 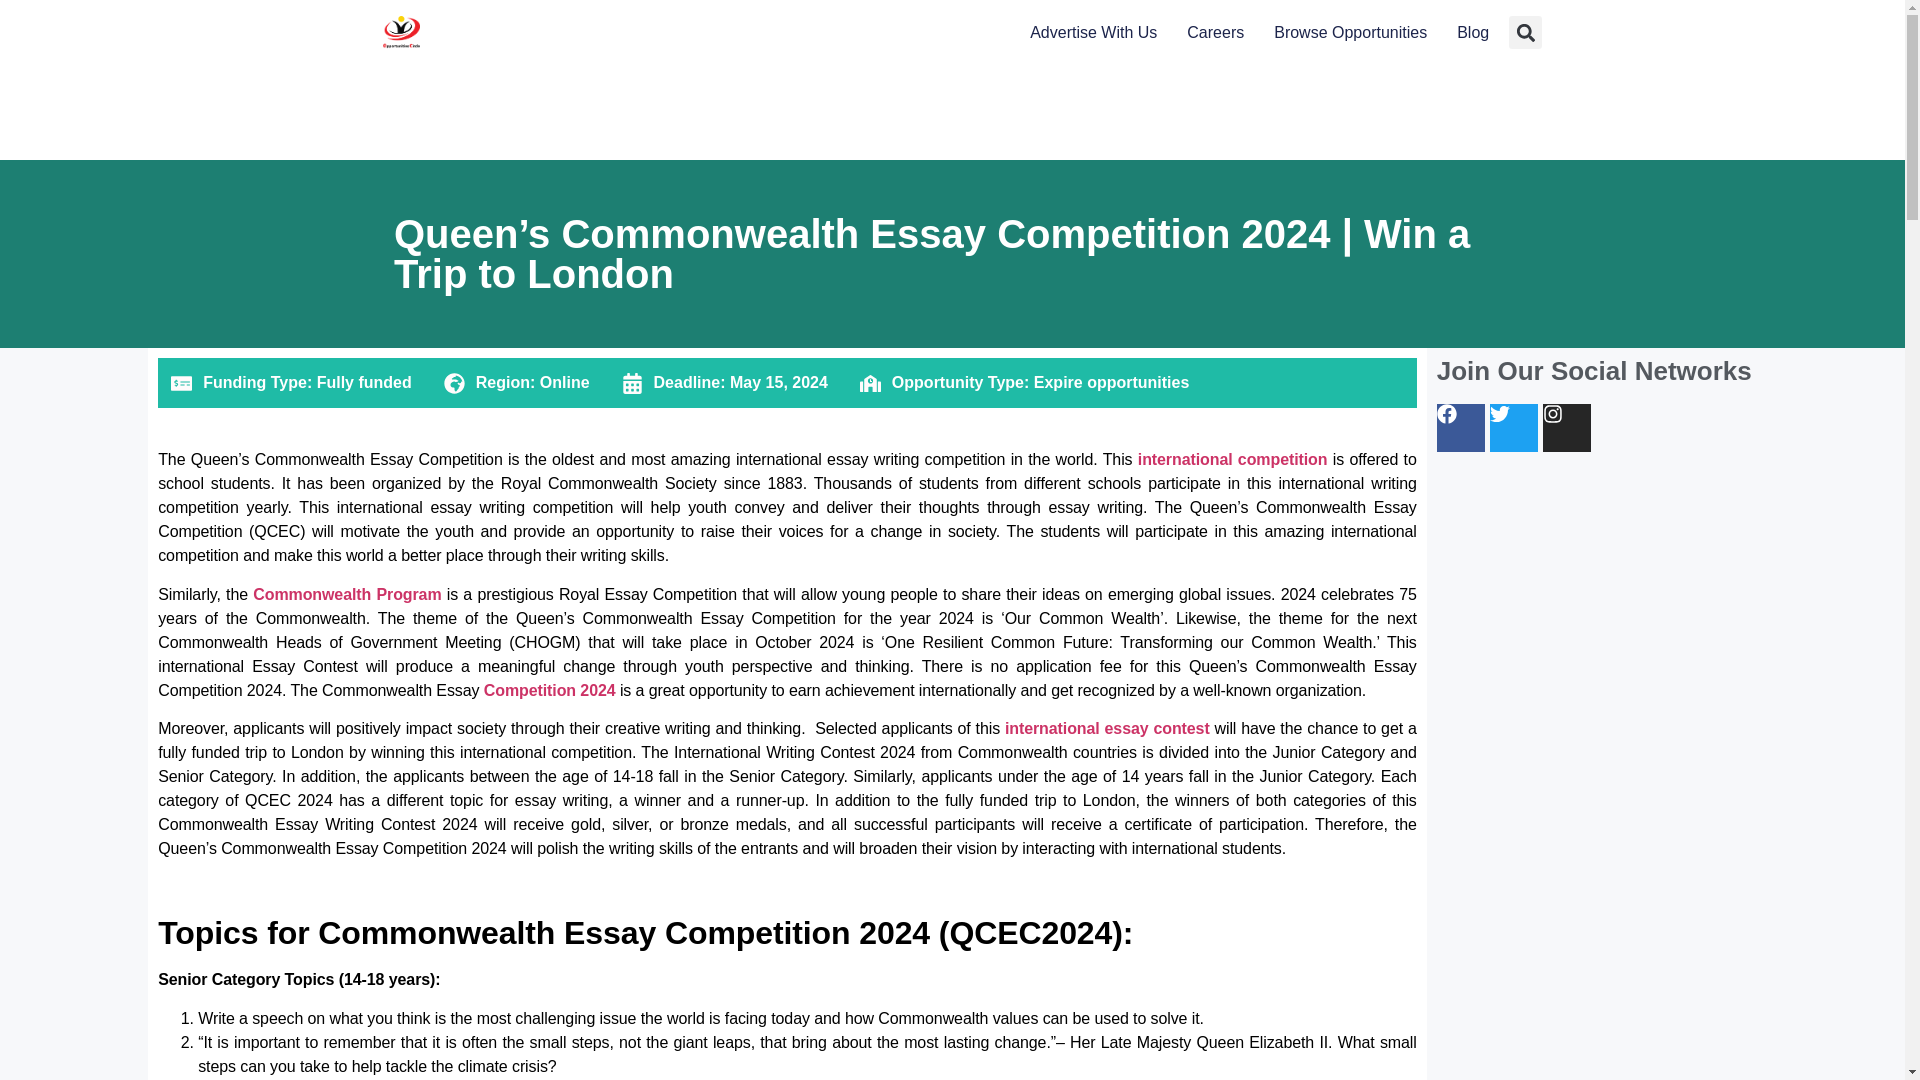 I want to click on Online, so click(x=564, y=382).